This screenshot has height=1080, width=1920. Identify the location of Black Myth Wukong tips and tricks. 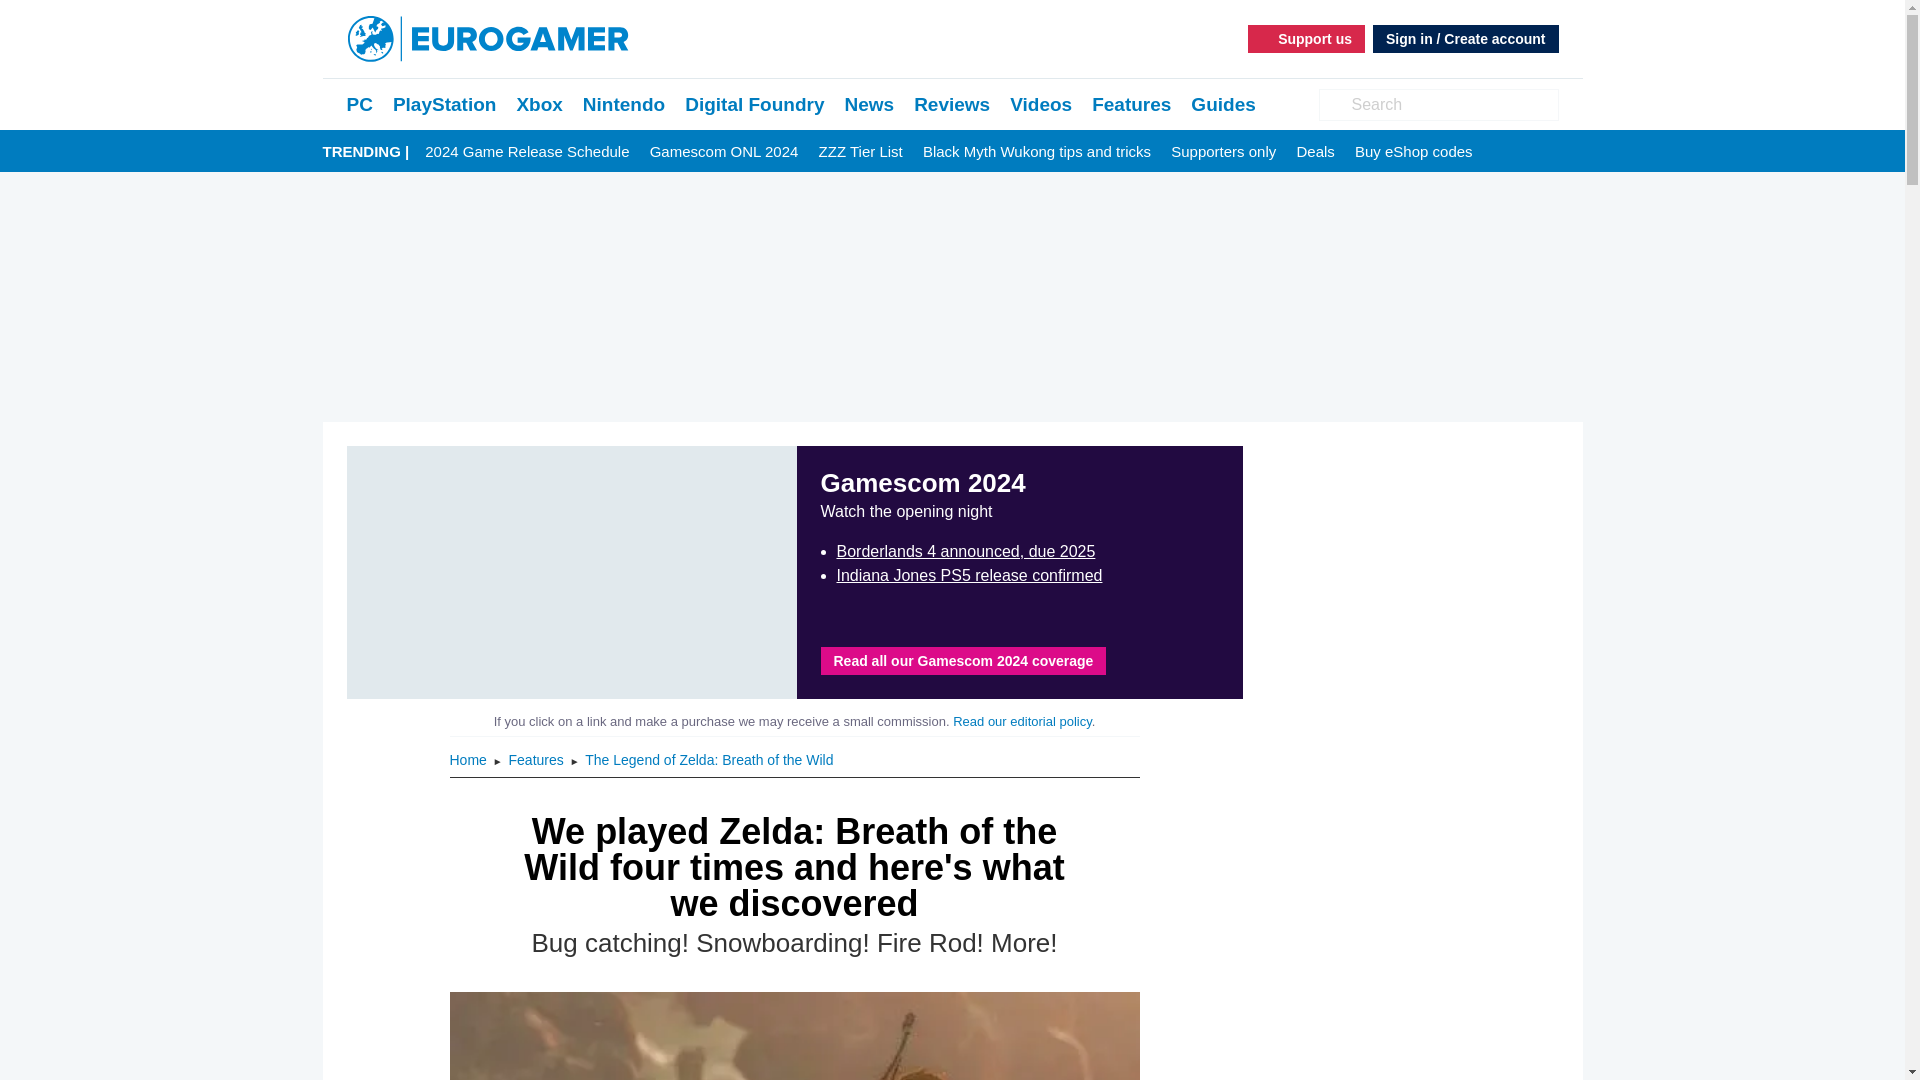
(1036, 152).